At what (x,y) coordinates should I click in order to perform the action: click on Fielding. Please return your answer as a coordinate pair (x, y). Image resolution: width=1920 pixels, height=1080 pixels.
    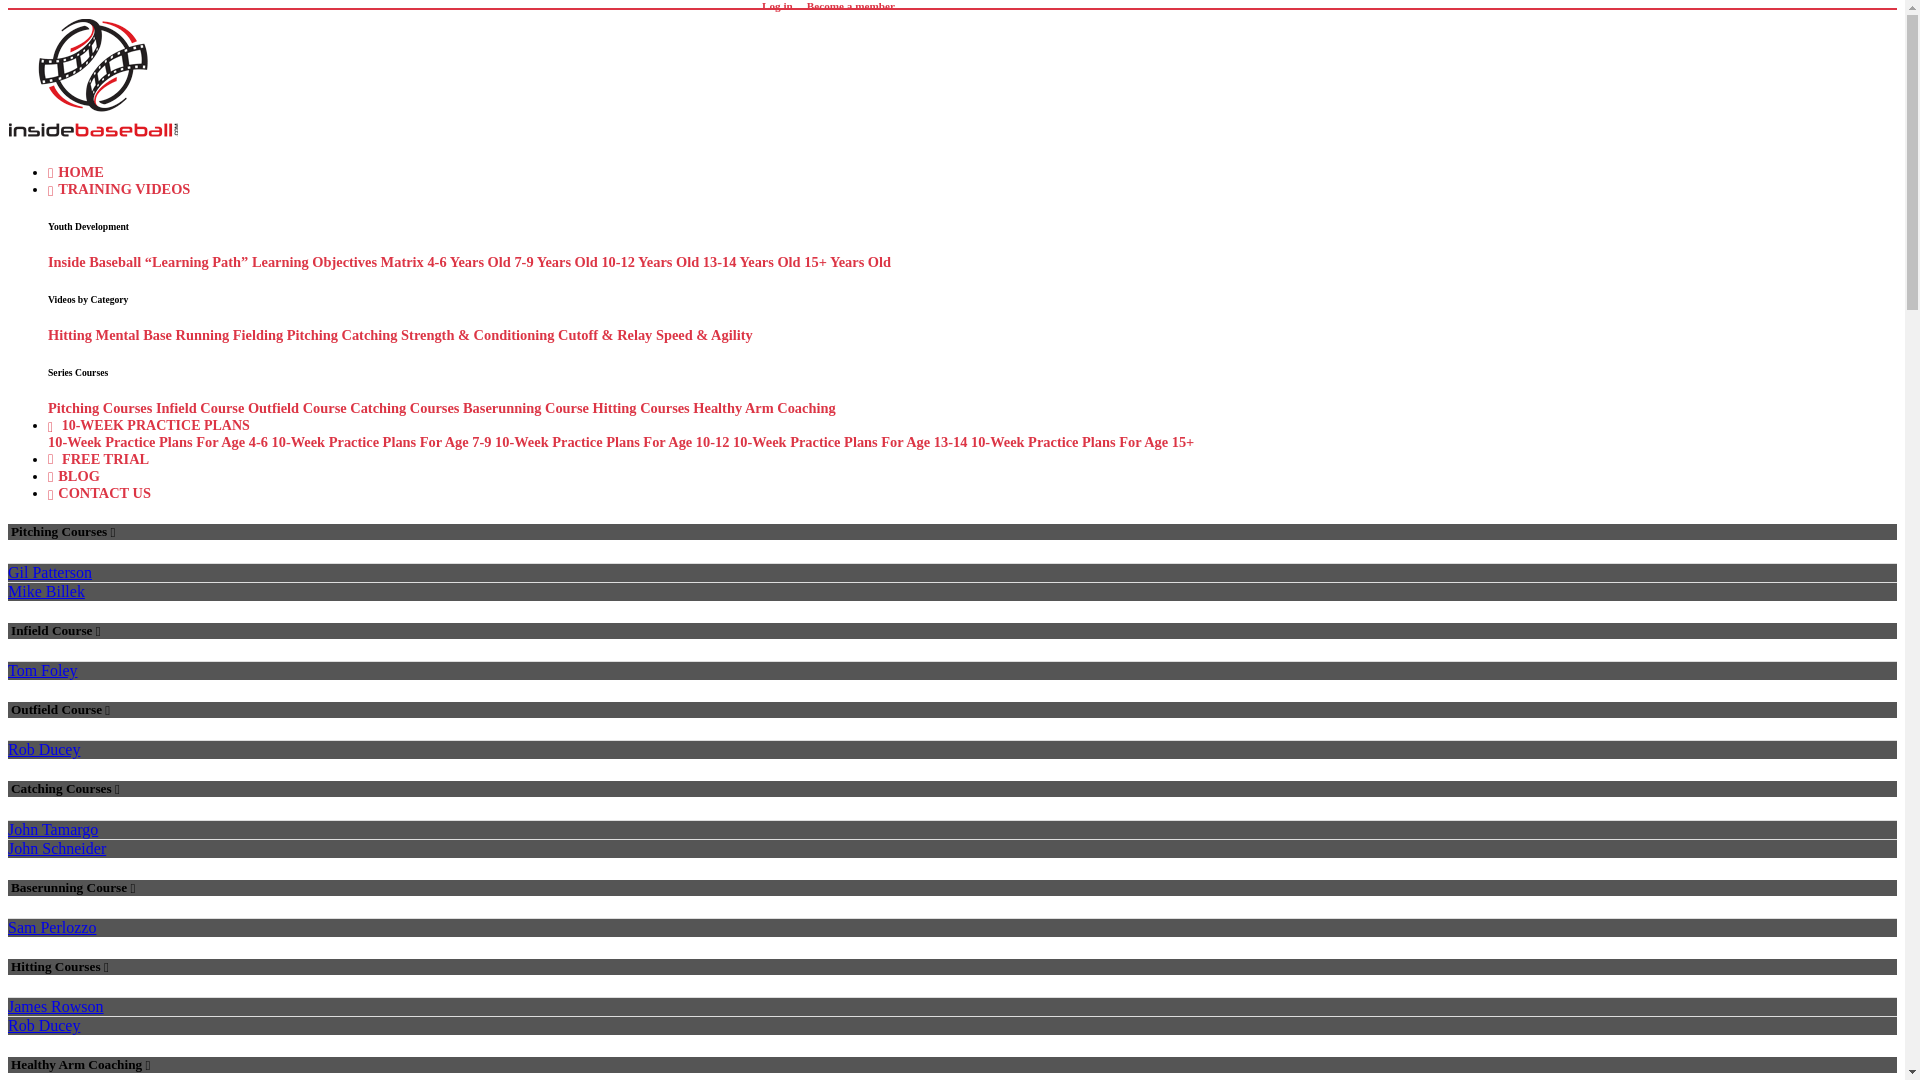
    Looking at the image, I should click on (257, 335).